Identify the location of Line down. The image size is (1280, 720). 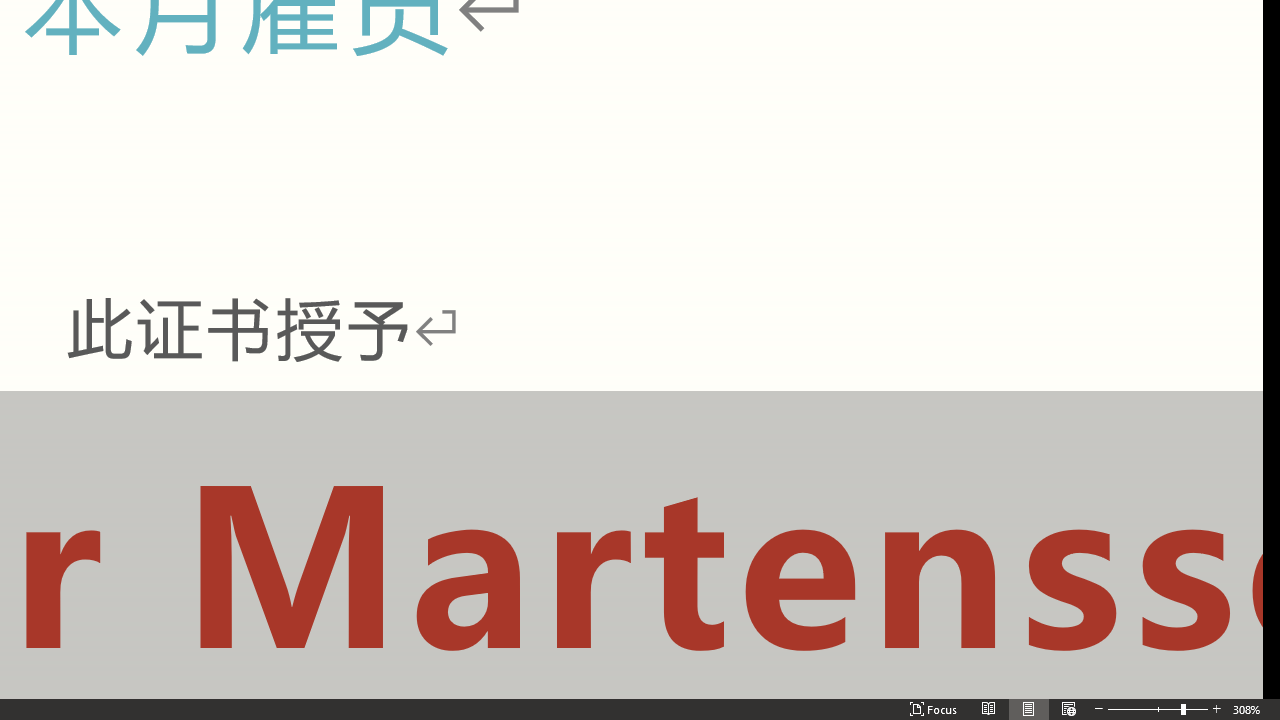
(1272, 632).